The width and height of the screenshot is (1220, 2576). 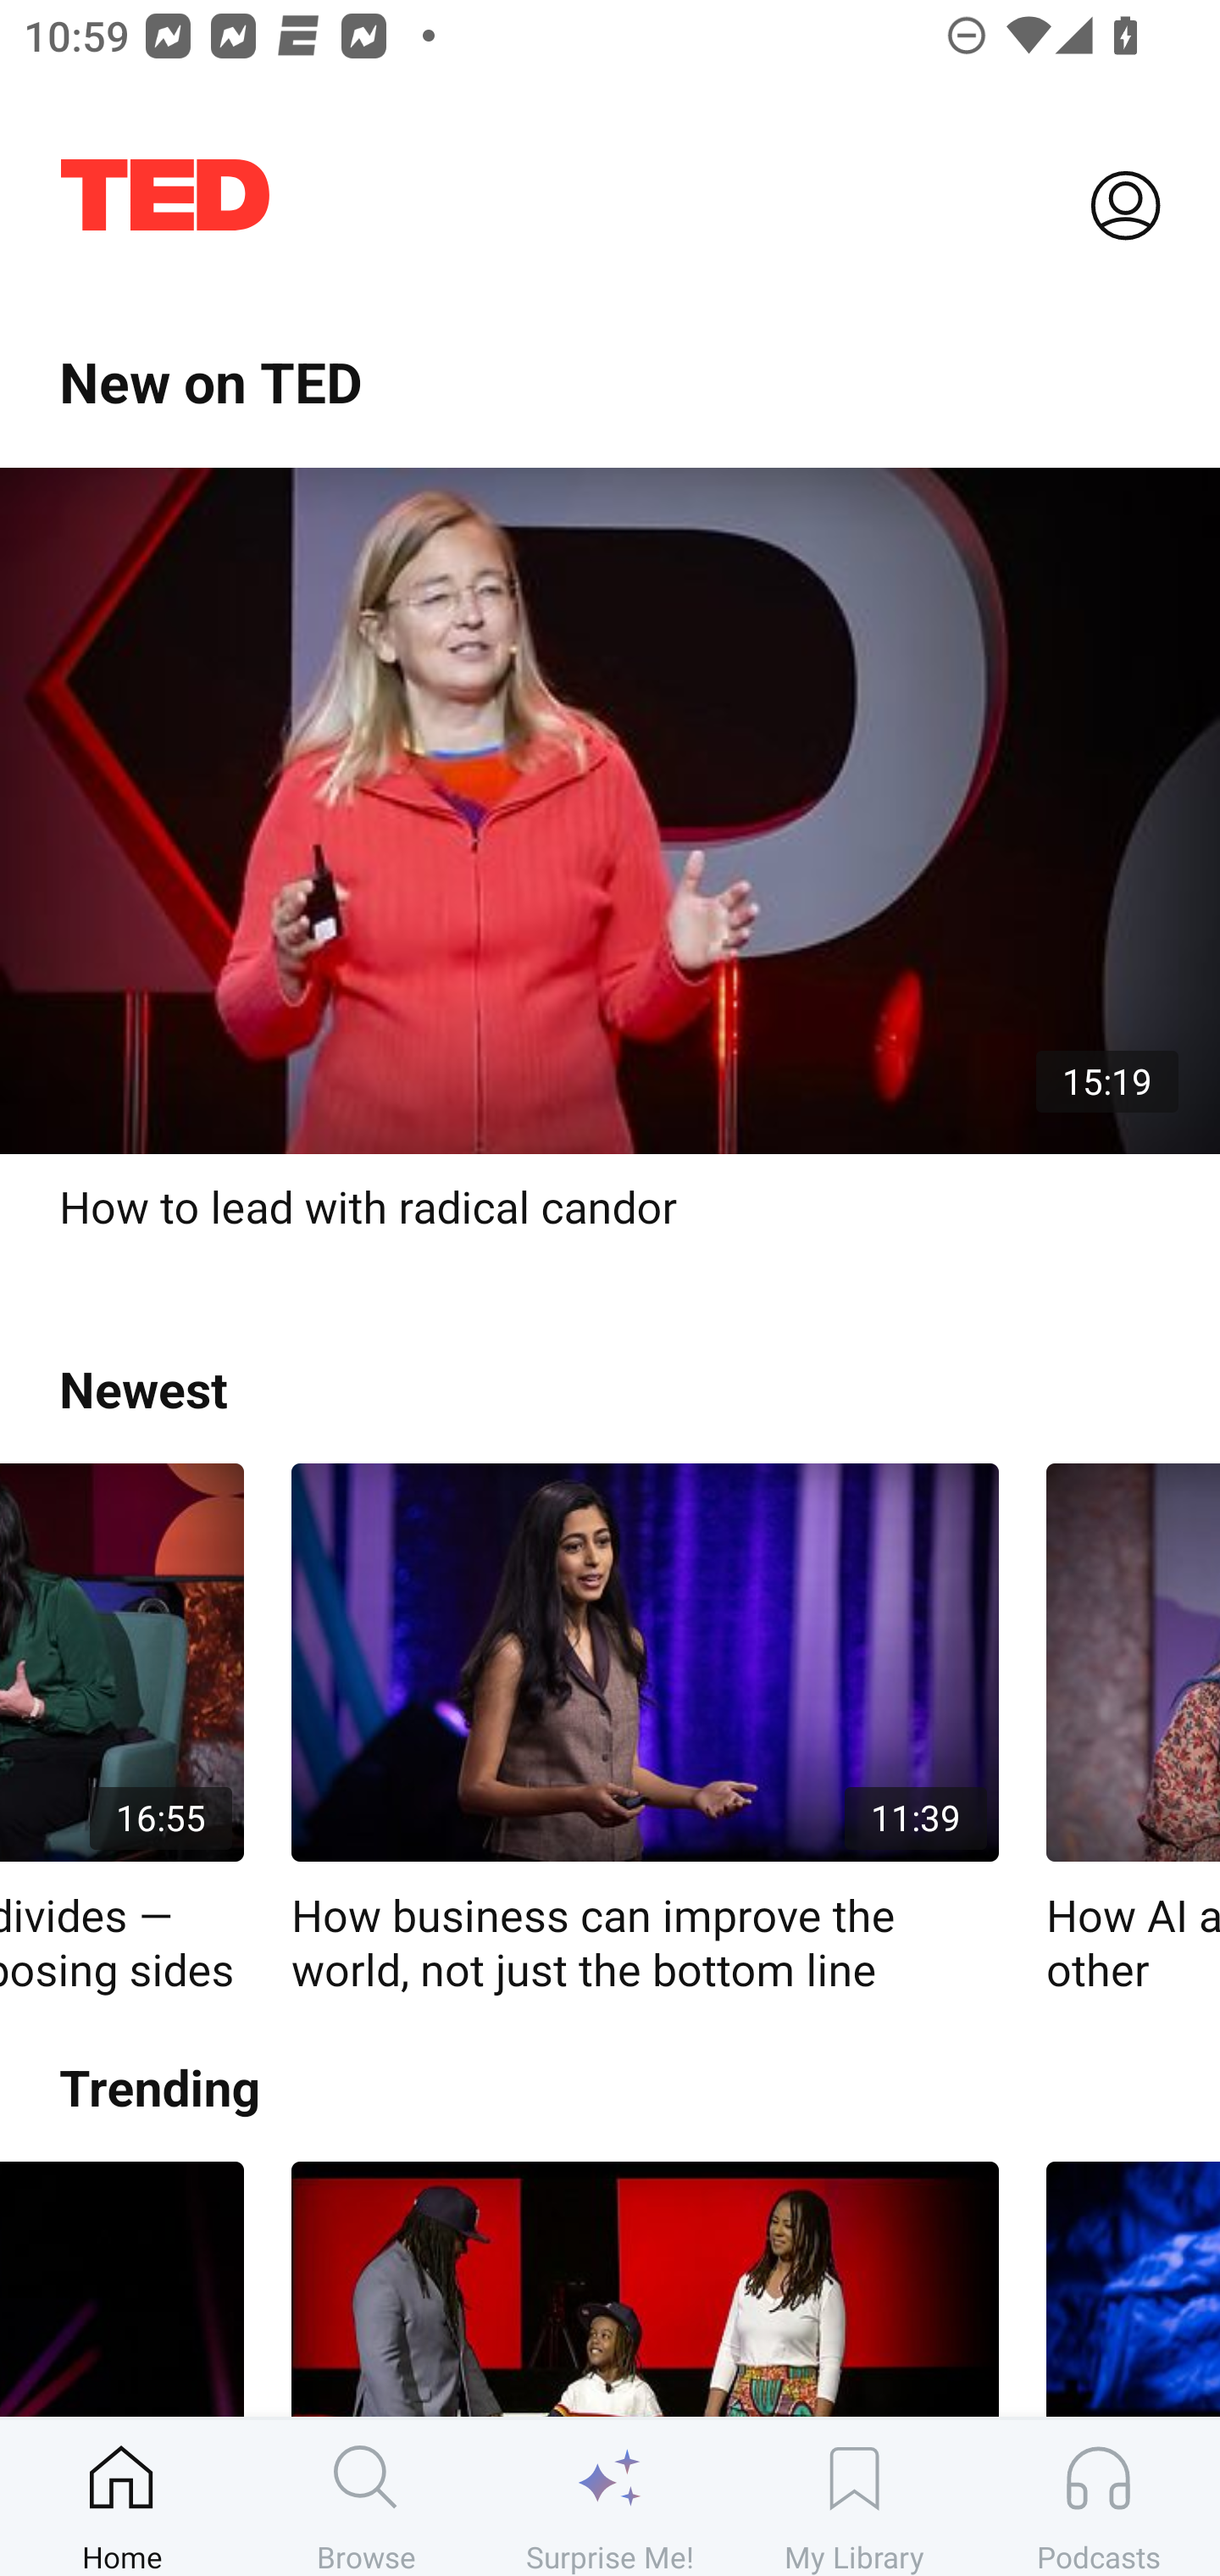 What do you see at coordinates (122, 2497) in the screenshot?
I see `Home` at bounding box center [122, 2497].